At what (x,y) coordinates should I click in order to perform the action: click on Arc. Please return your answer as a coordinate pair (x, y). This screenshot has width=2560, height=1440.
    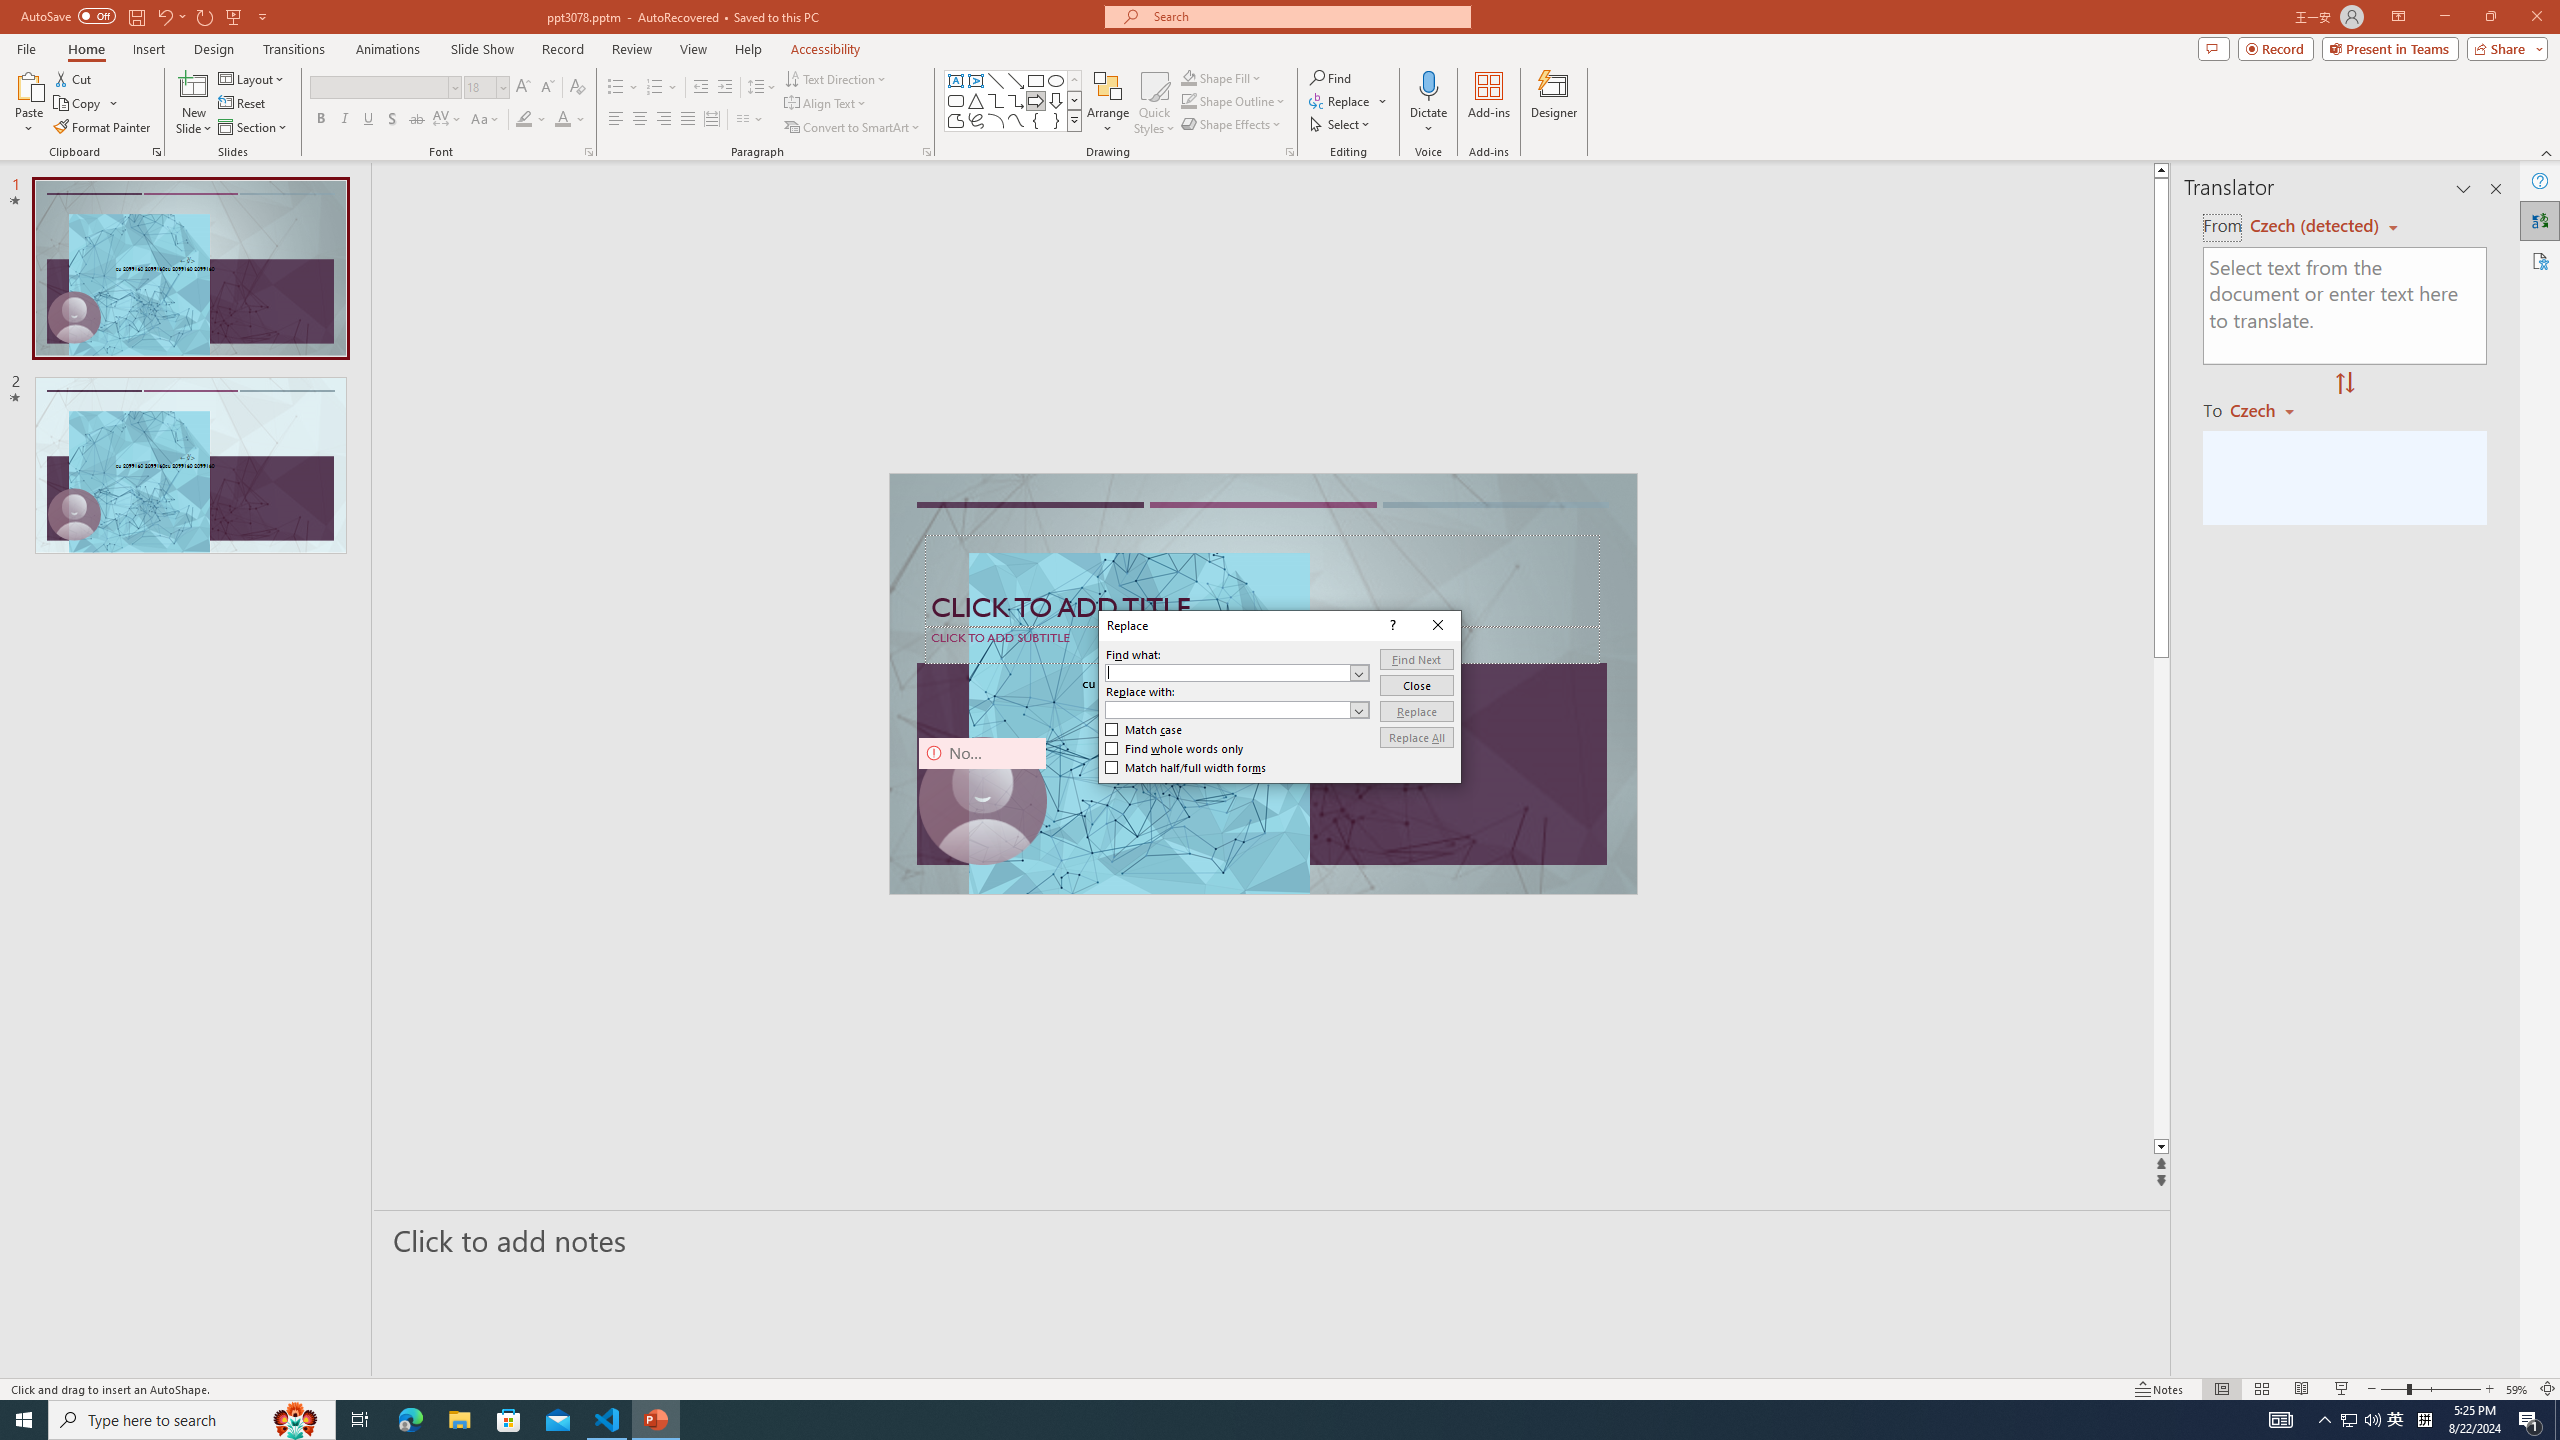
    Looking at the image, I should click on (996, 120).